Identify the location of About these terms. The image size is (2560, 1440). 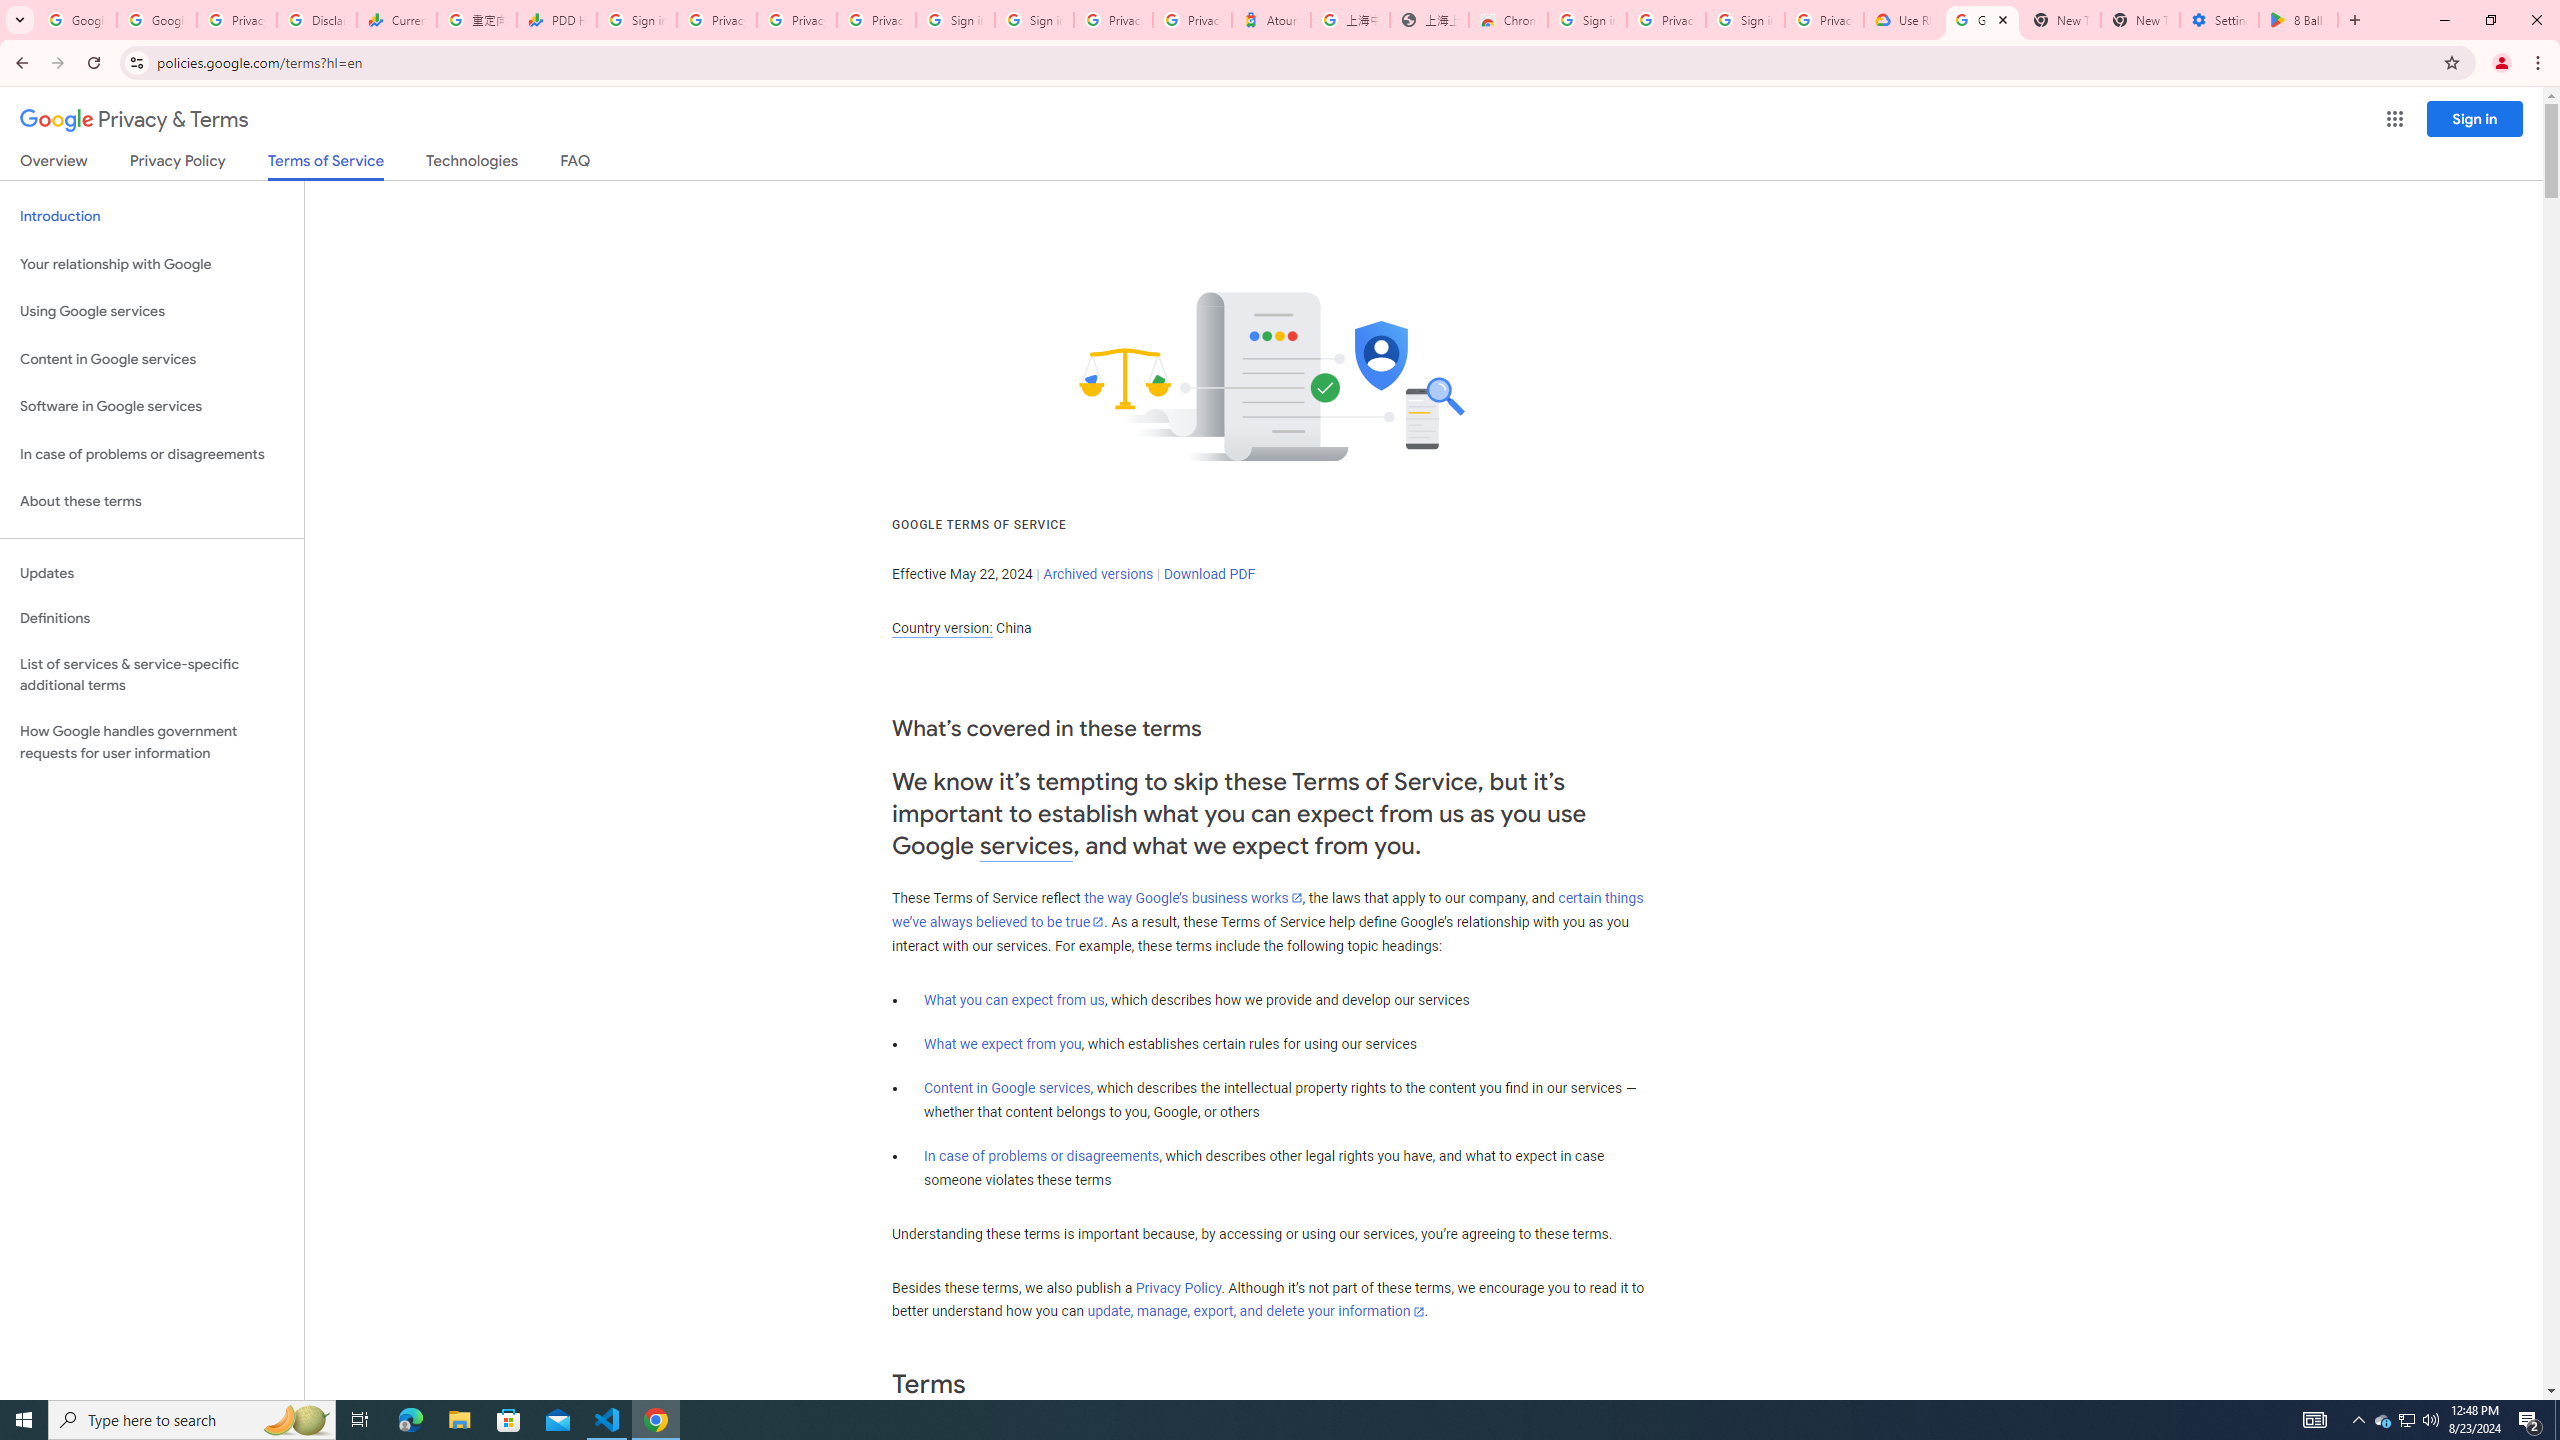
(152, 502).